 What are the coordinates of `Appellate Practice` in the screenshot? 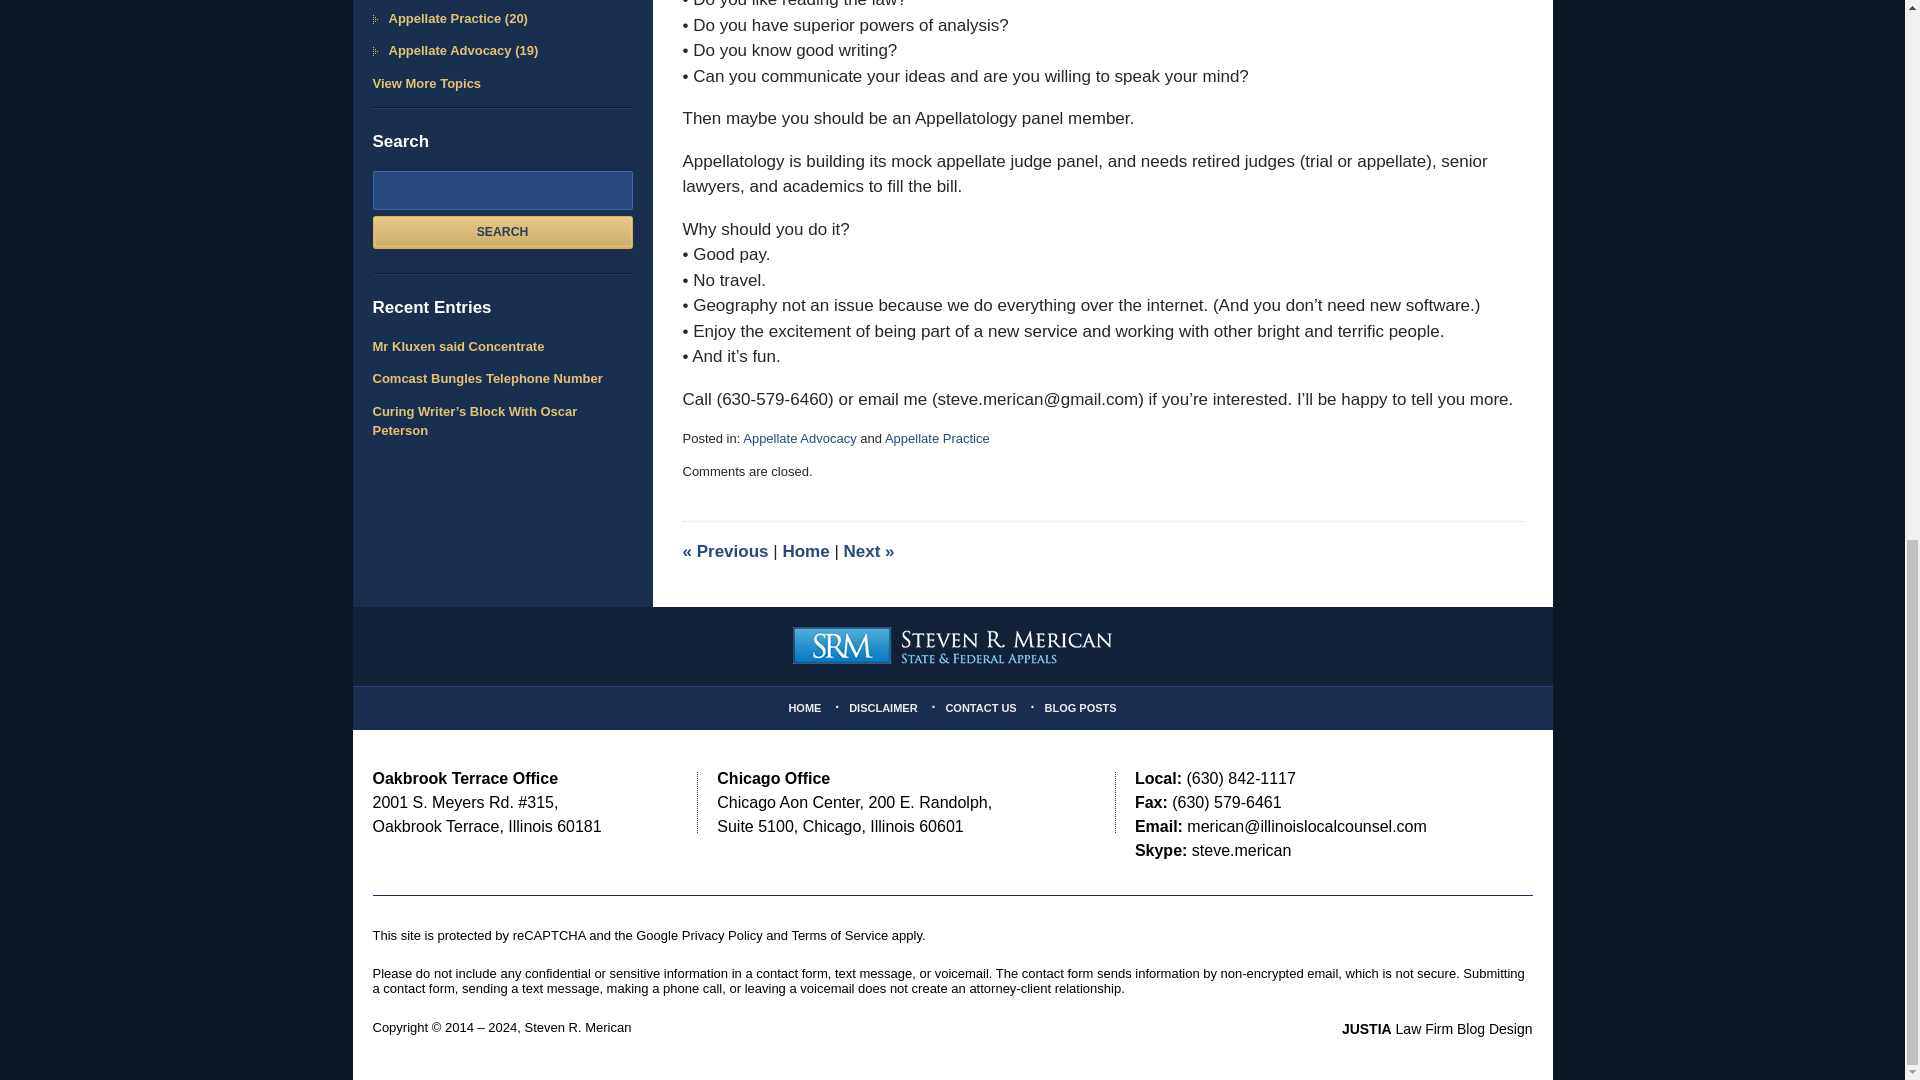 It's located at (938, 438).